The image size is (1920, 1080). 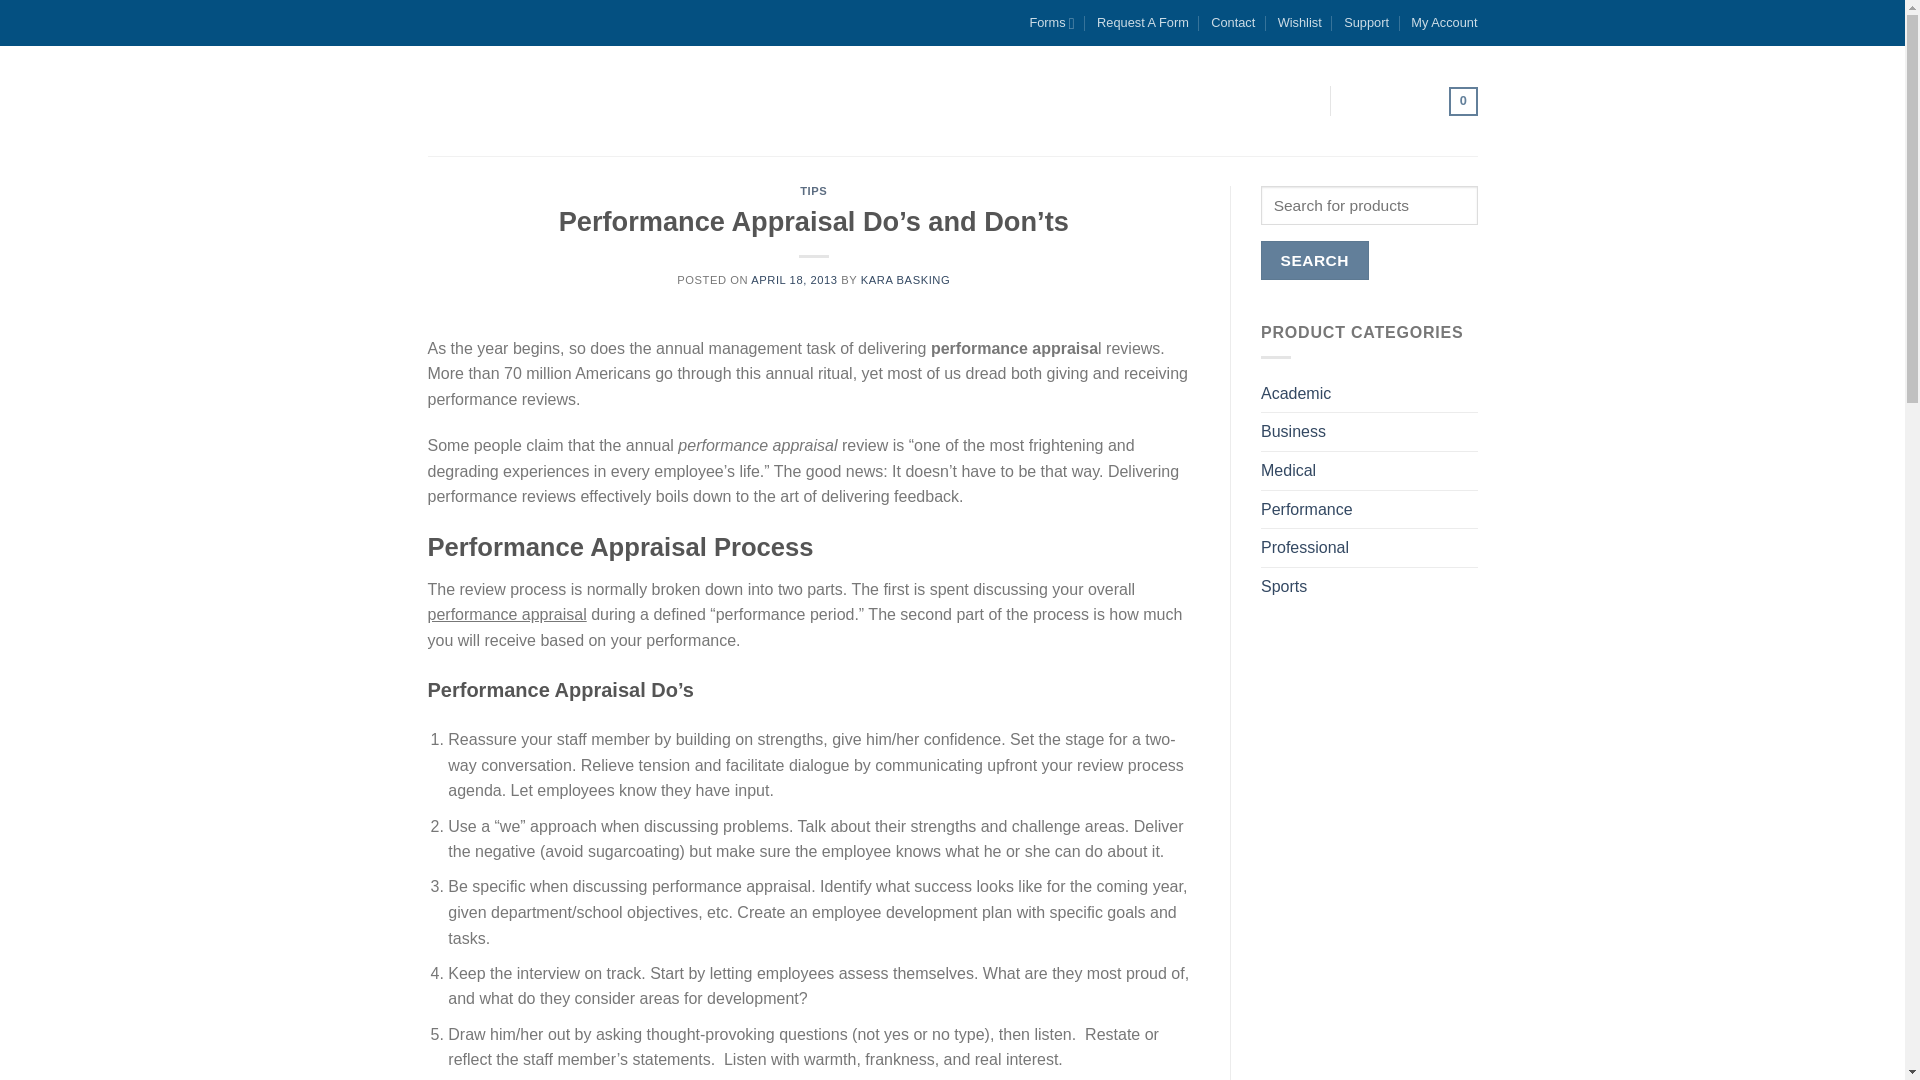 What do you see at coordinates (1300, 22) in the screenshot?
I see `Wishlist` at bounding box center [1300, 22].